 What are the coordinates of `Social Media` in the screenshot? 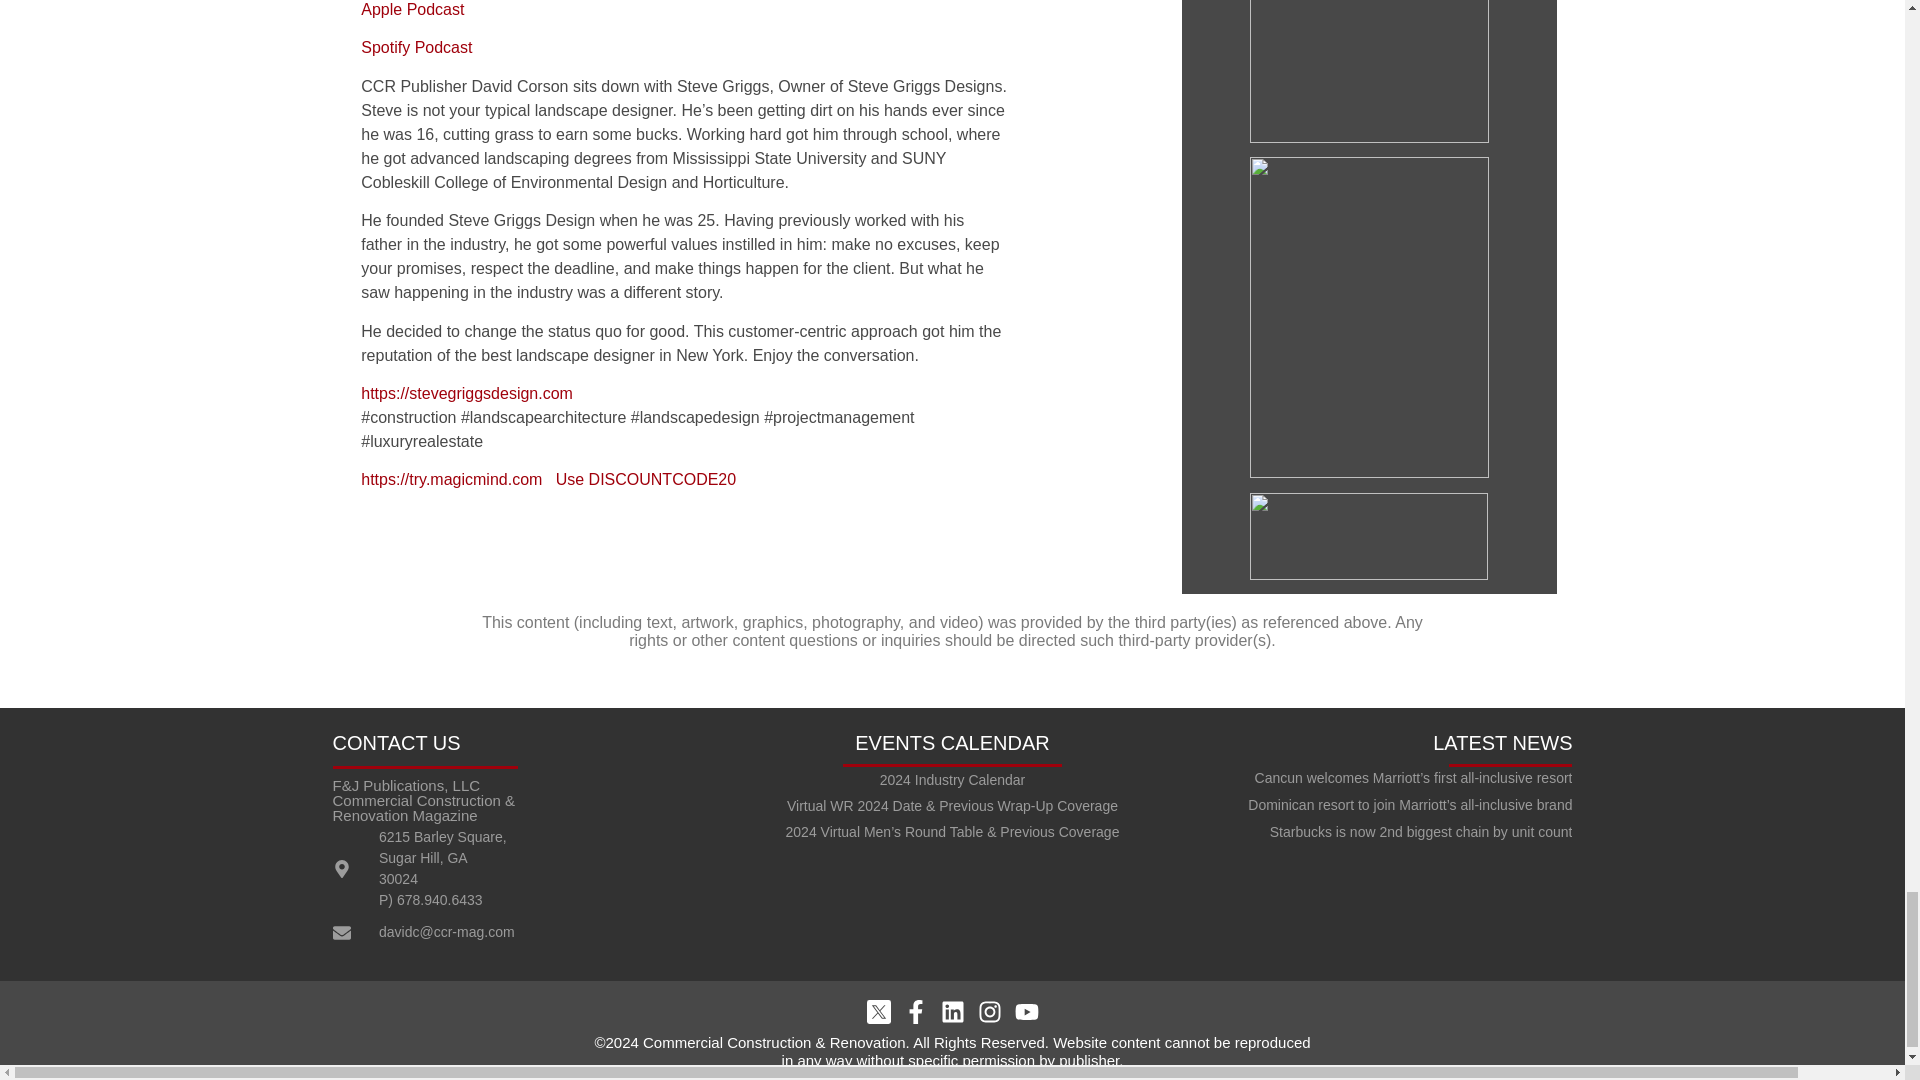 It's located at (952, 1012).